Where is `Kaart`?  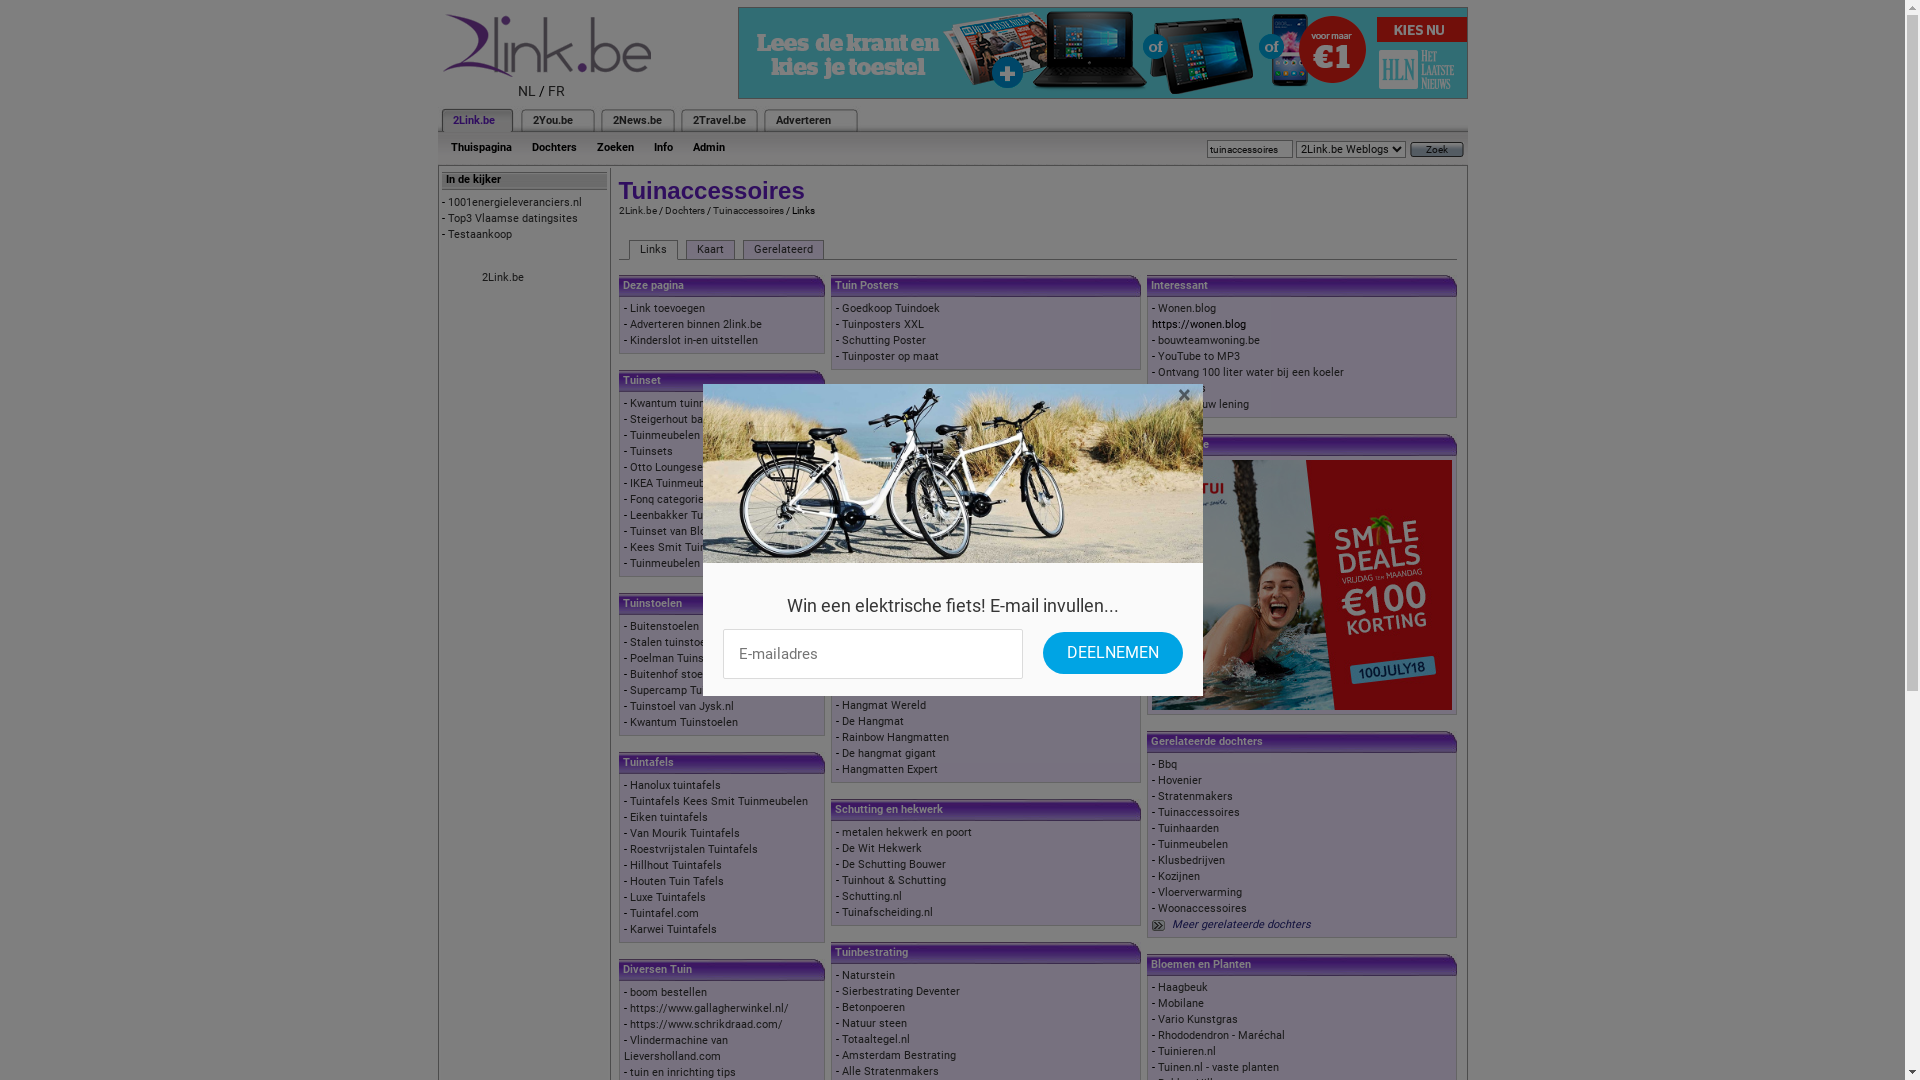
Kaart is located at coordinates (710, 250).